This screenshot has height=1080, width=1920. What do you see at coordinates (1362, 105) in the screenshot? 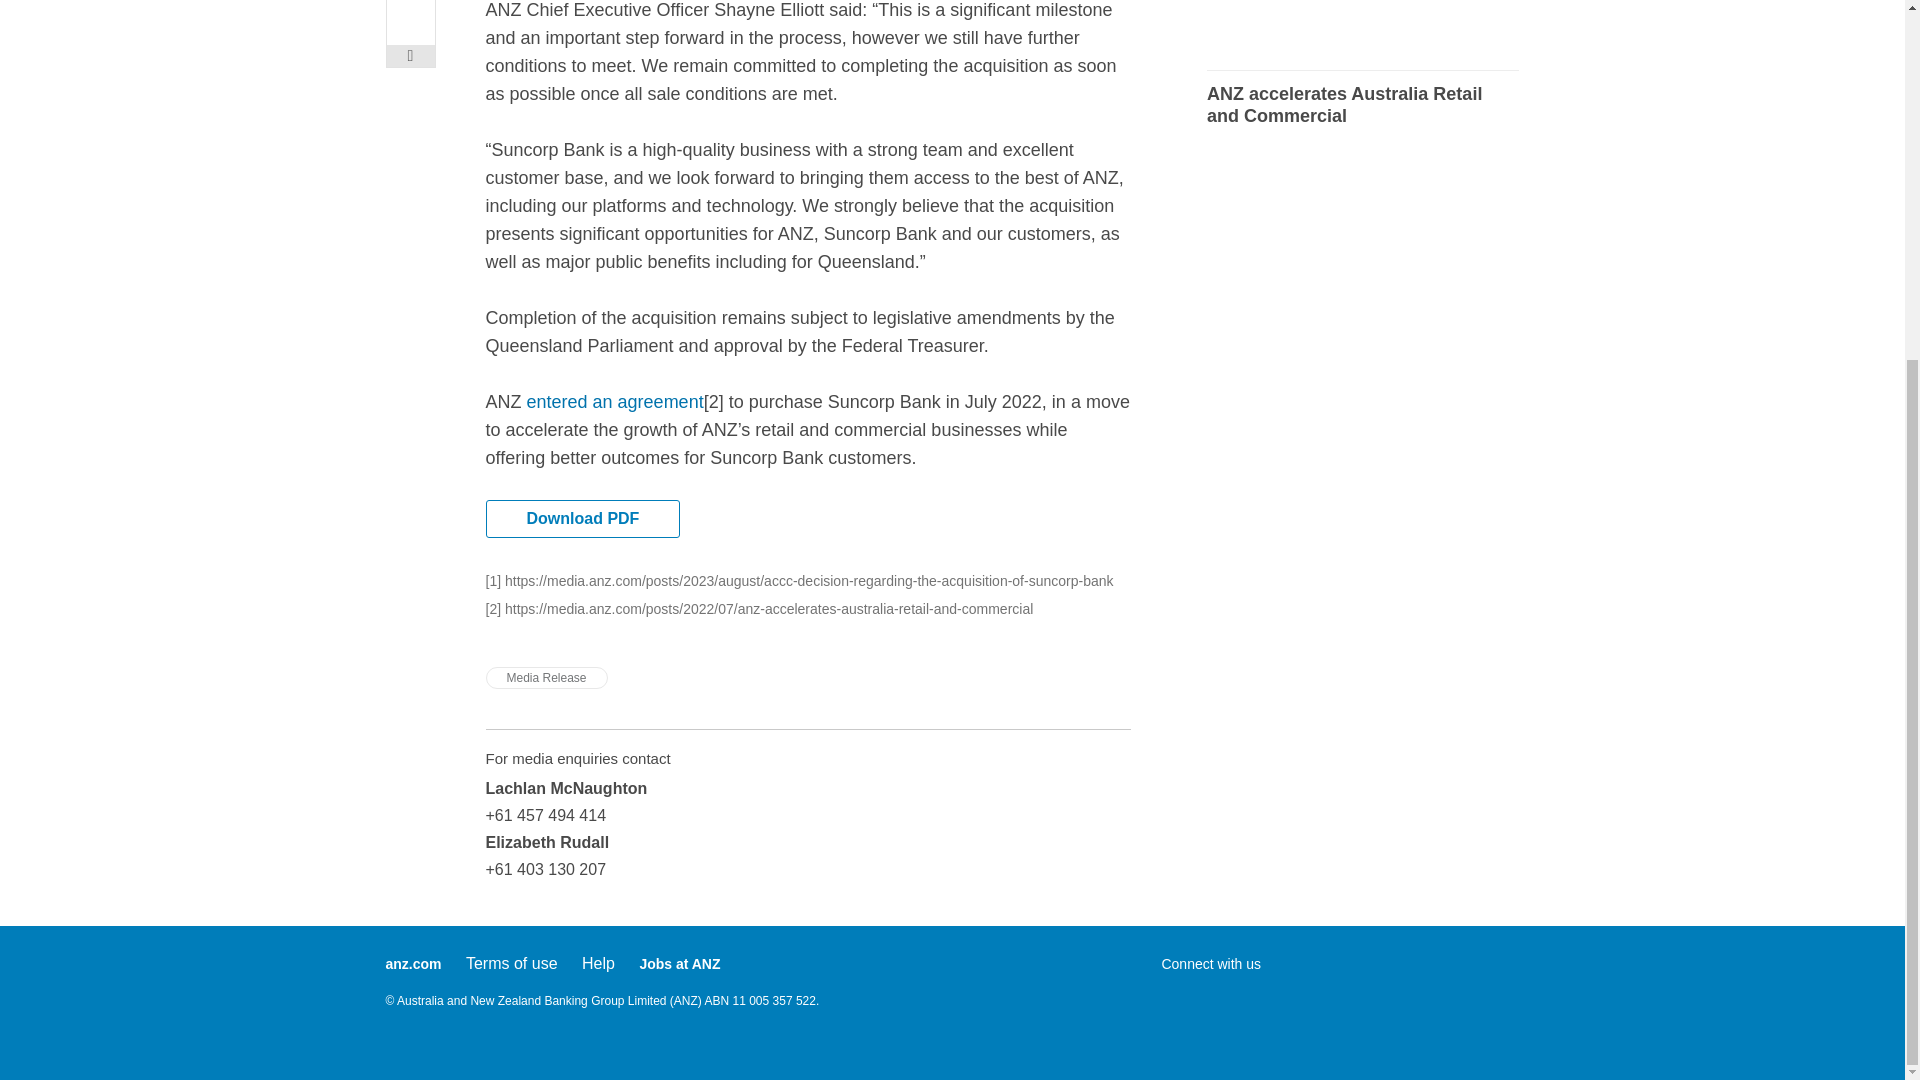
I see `ANZ accelerates Australia Retail and Commercial` at bounding box center [1362, 105].